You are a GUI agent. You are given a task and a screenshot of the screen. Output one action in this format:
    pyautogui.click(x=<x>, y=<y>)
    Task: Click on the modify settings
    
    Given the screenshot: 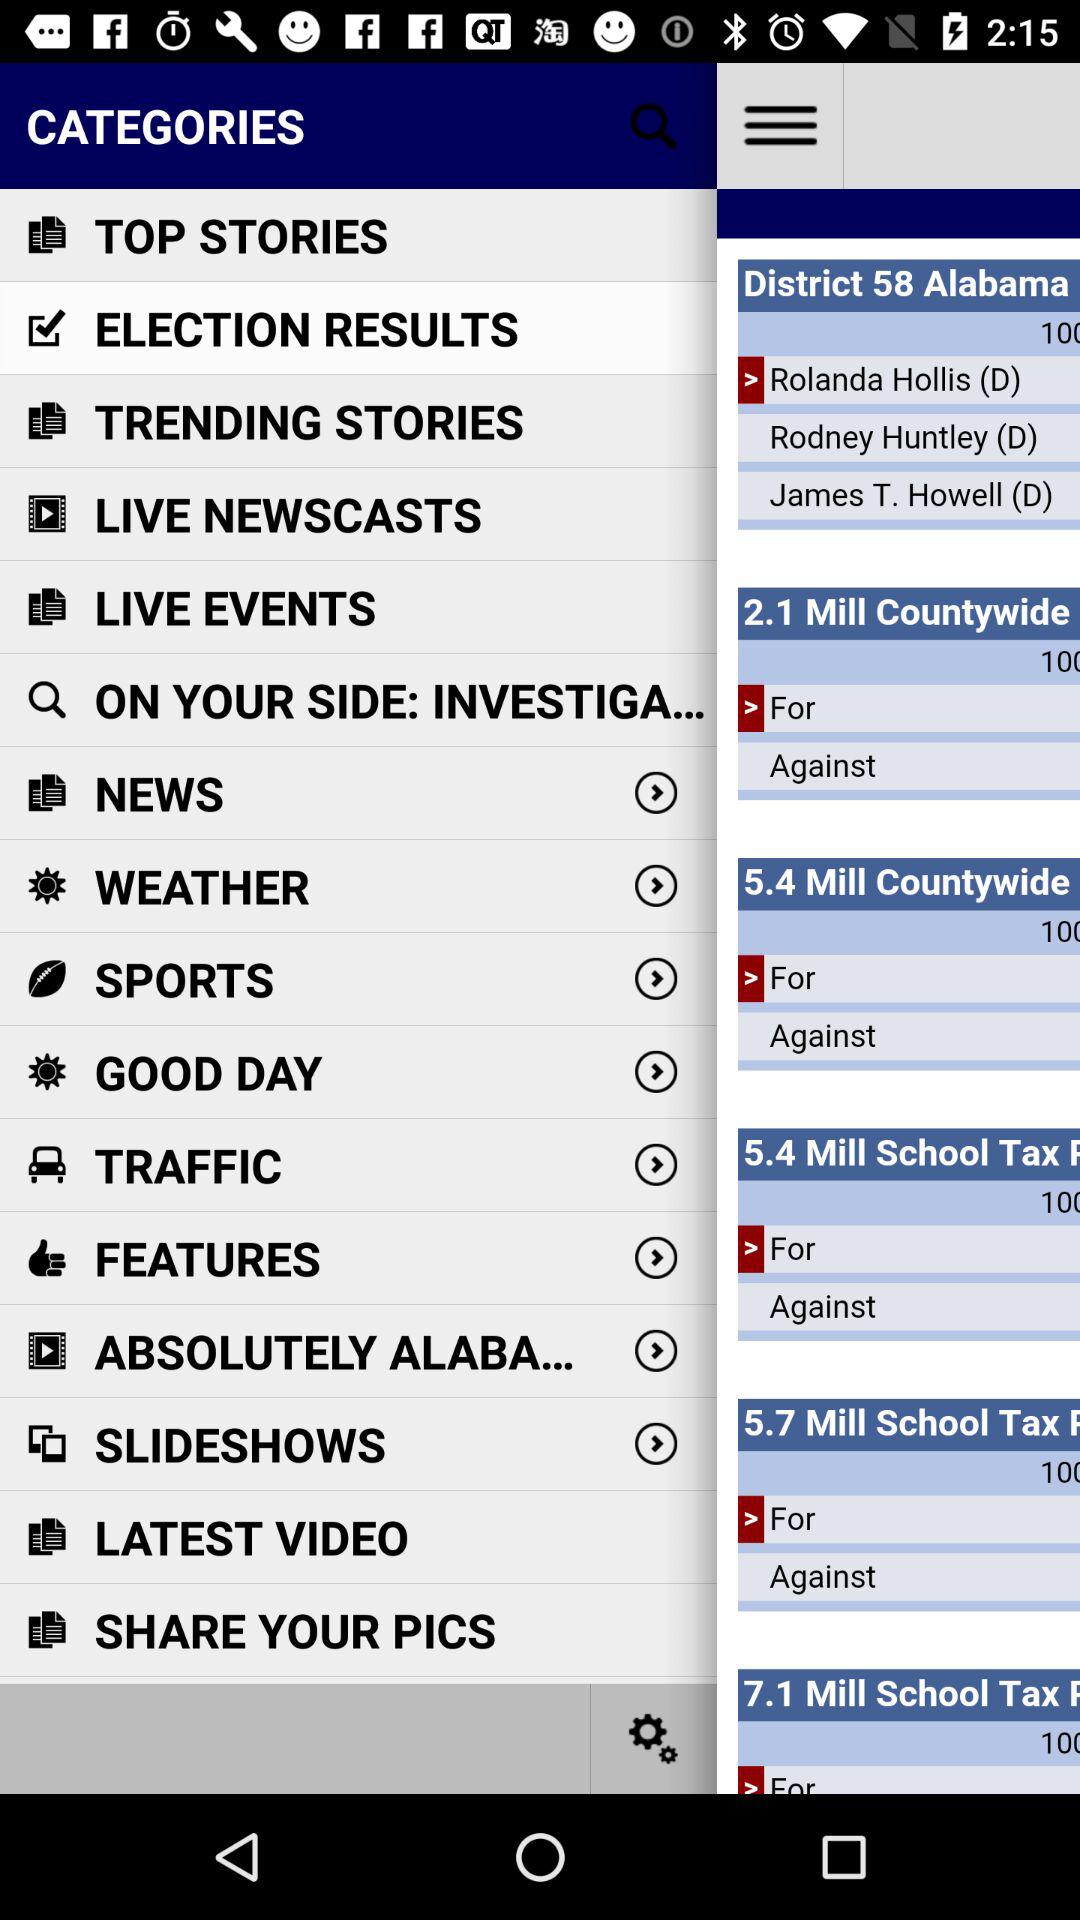 What is the action you would take?
    pyautogui.click(x=654, y=1738)
    